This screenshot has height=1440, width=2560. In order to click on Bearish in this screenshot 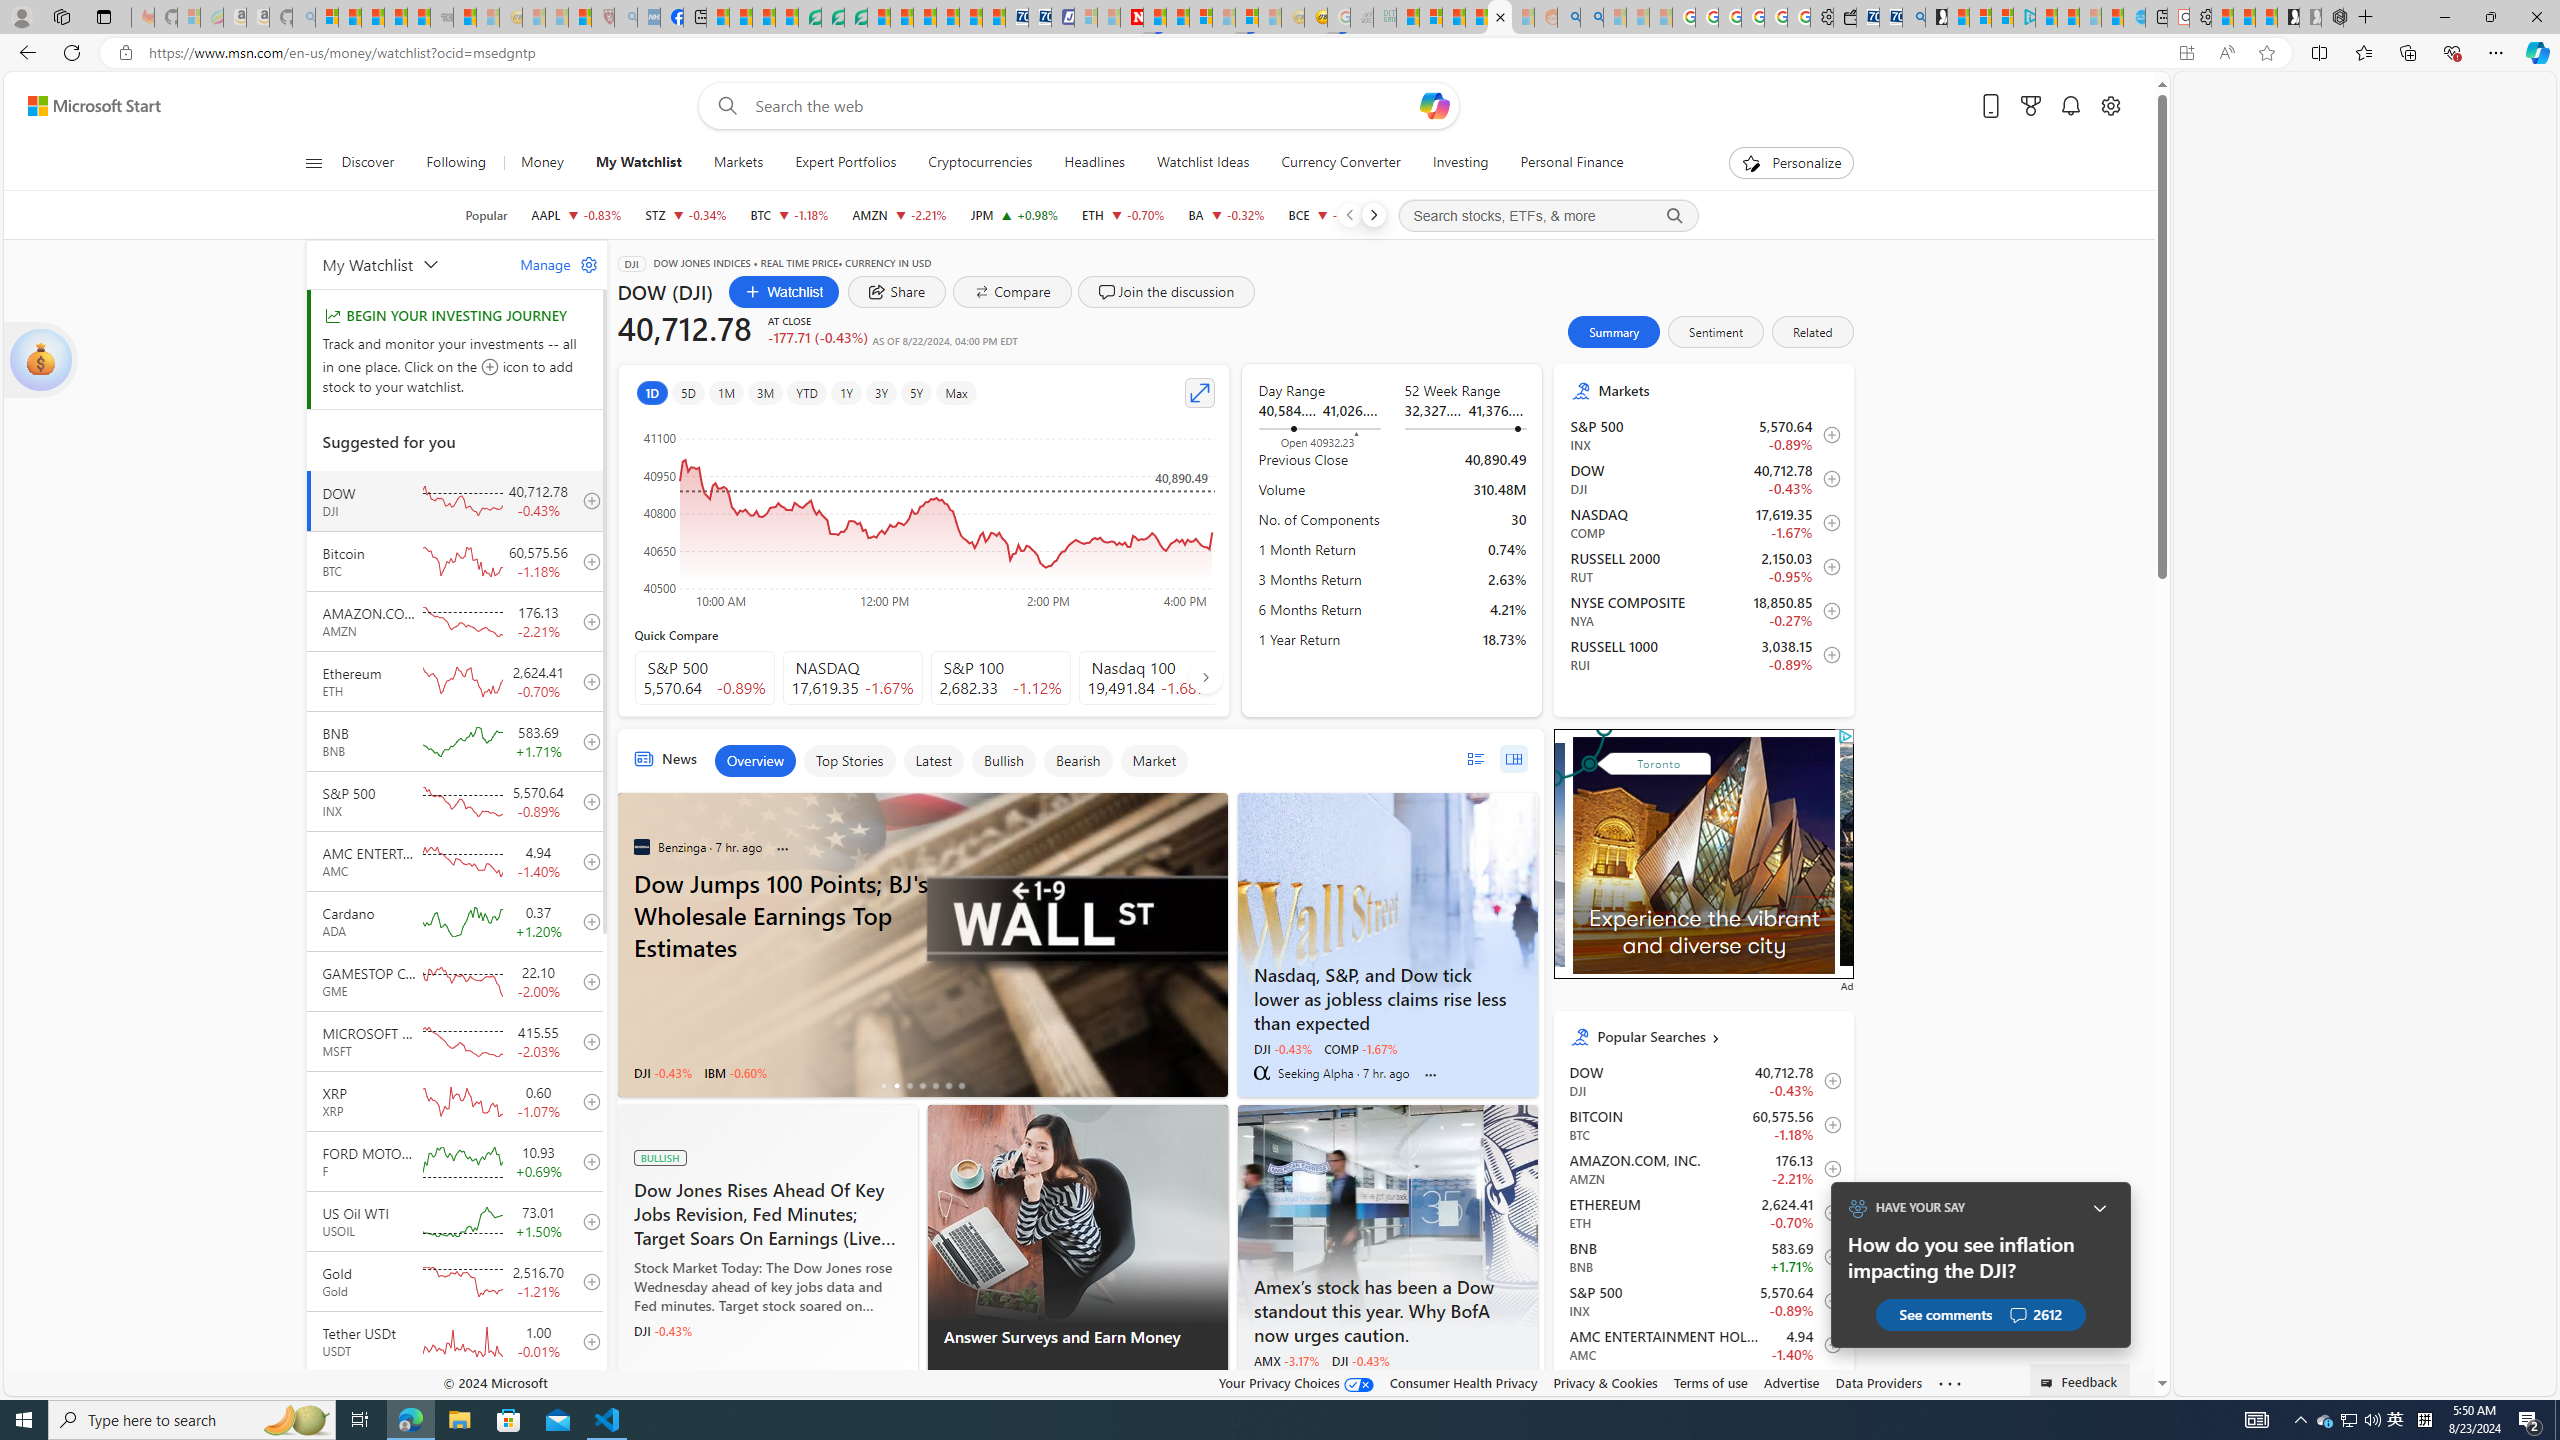, I will do `click(1077, 760)`.